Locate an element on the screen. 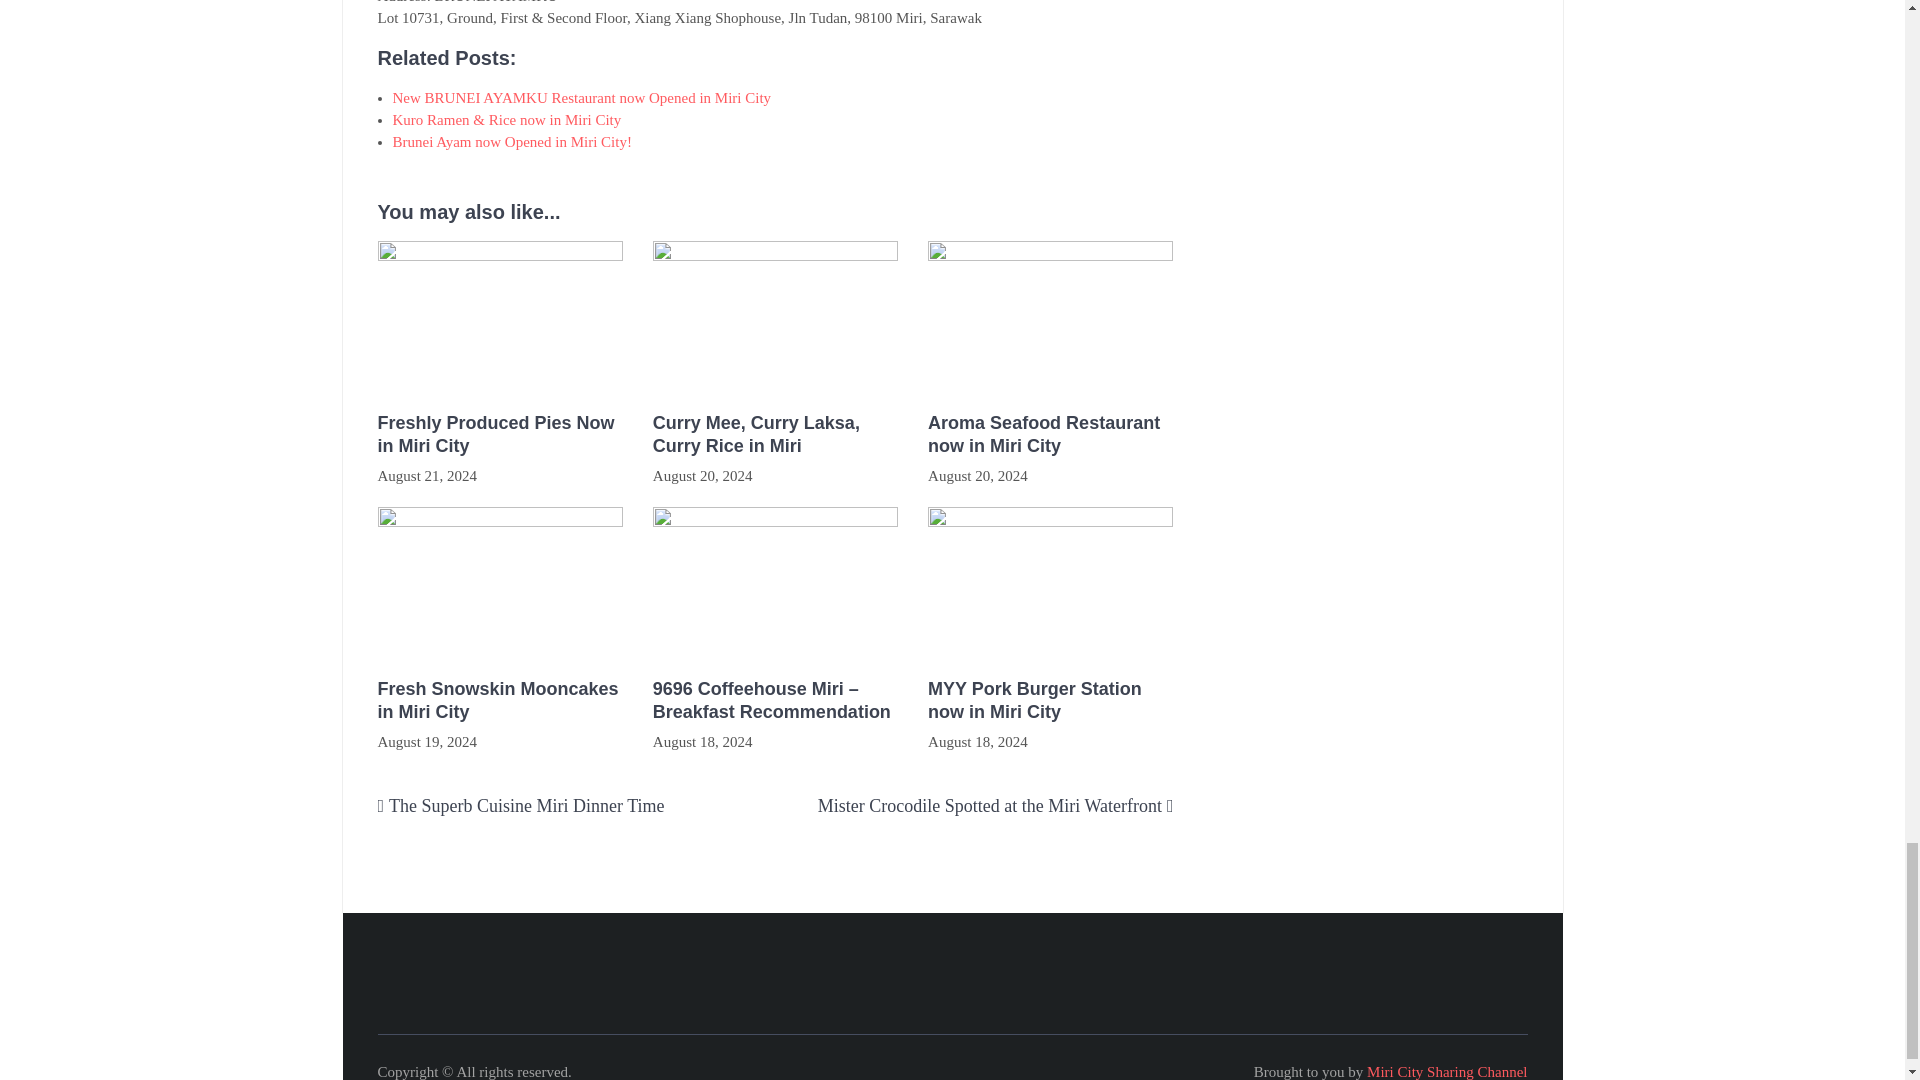 Image resolution: width=1920 pixels, height=1080 pixels. New BRUNEI AYAMKU Restaurant now Opened in Miri City is located at coordinates (581, 97).